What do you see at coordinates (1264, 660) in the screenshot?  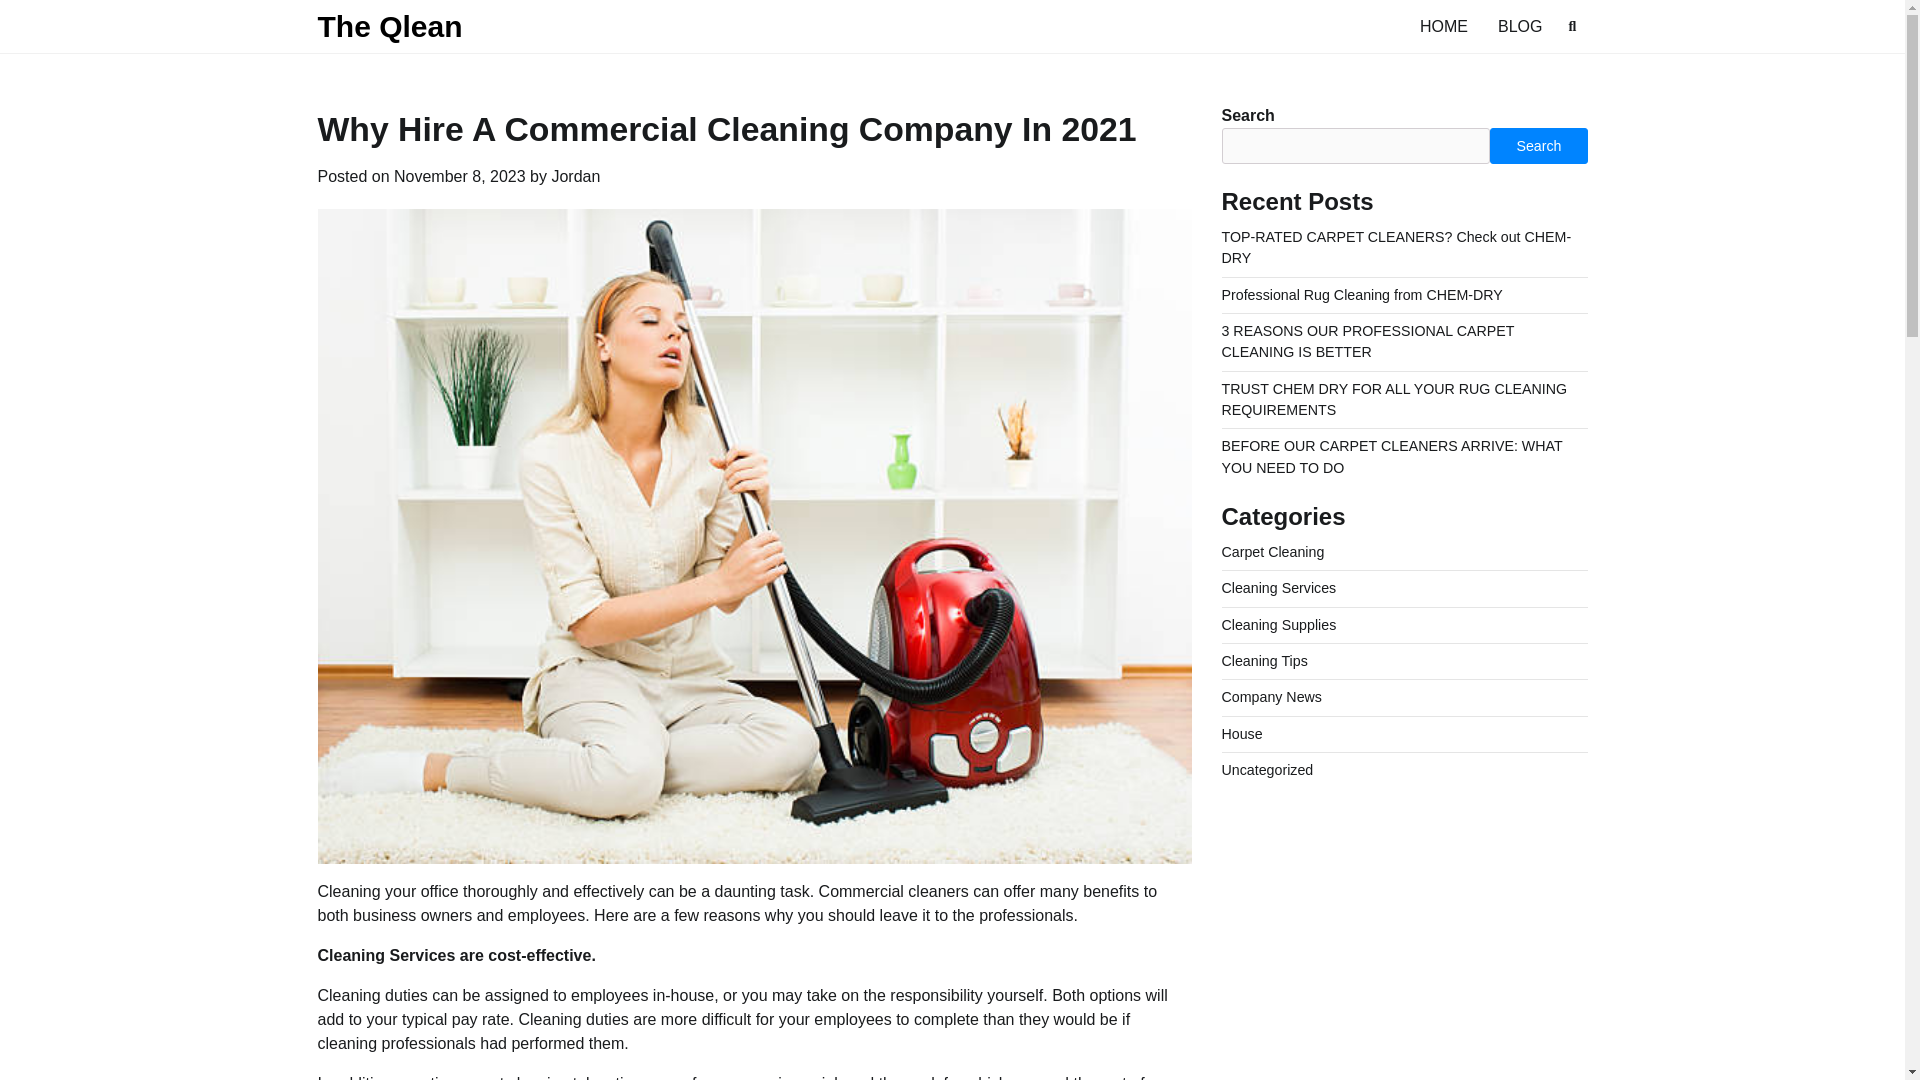 I see `Cleaning Tips` at bounding box center [1264, 660].